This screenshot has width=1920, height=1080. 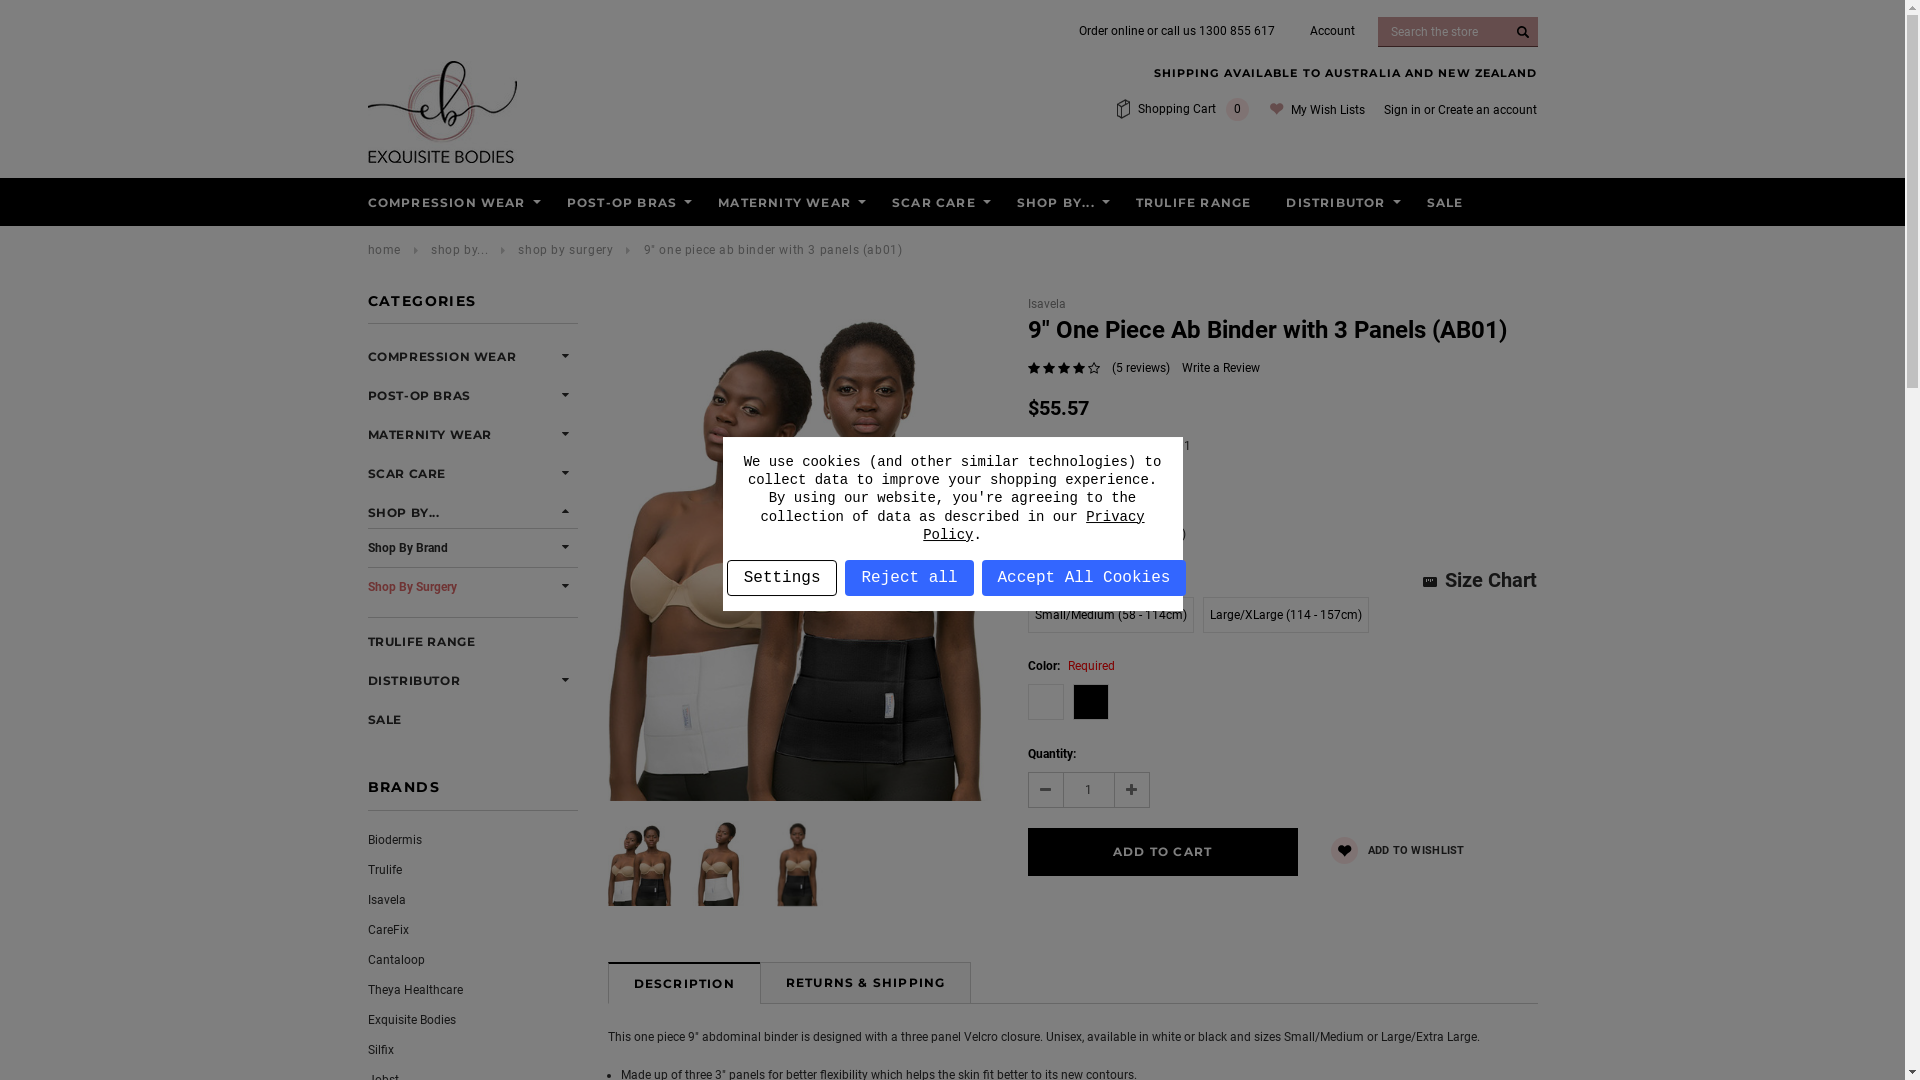 I want to click on SHOP BY..., so click(x=1056, y=204).